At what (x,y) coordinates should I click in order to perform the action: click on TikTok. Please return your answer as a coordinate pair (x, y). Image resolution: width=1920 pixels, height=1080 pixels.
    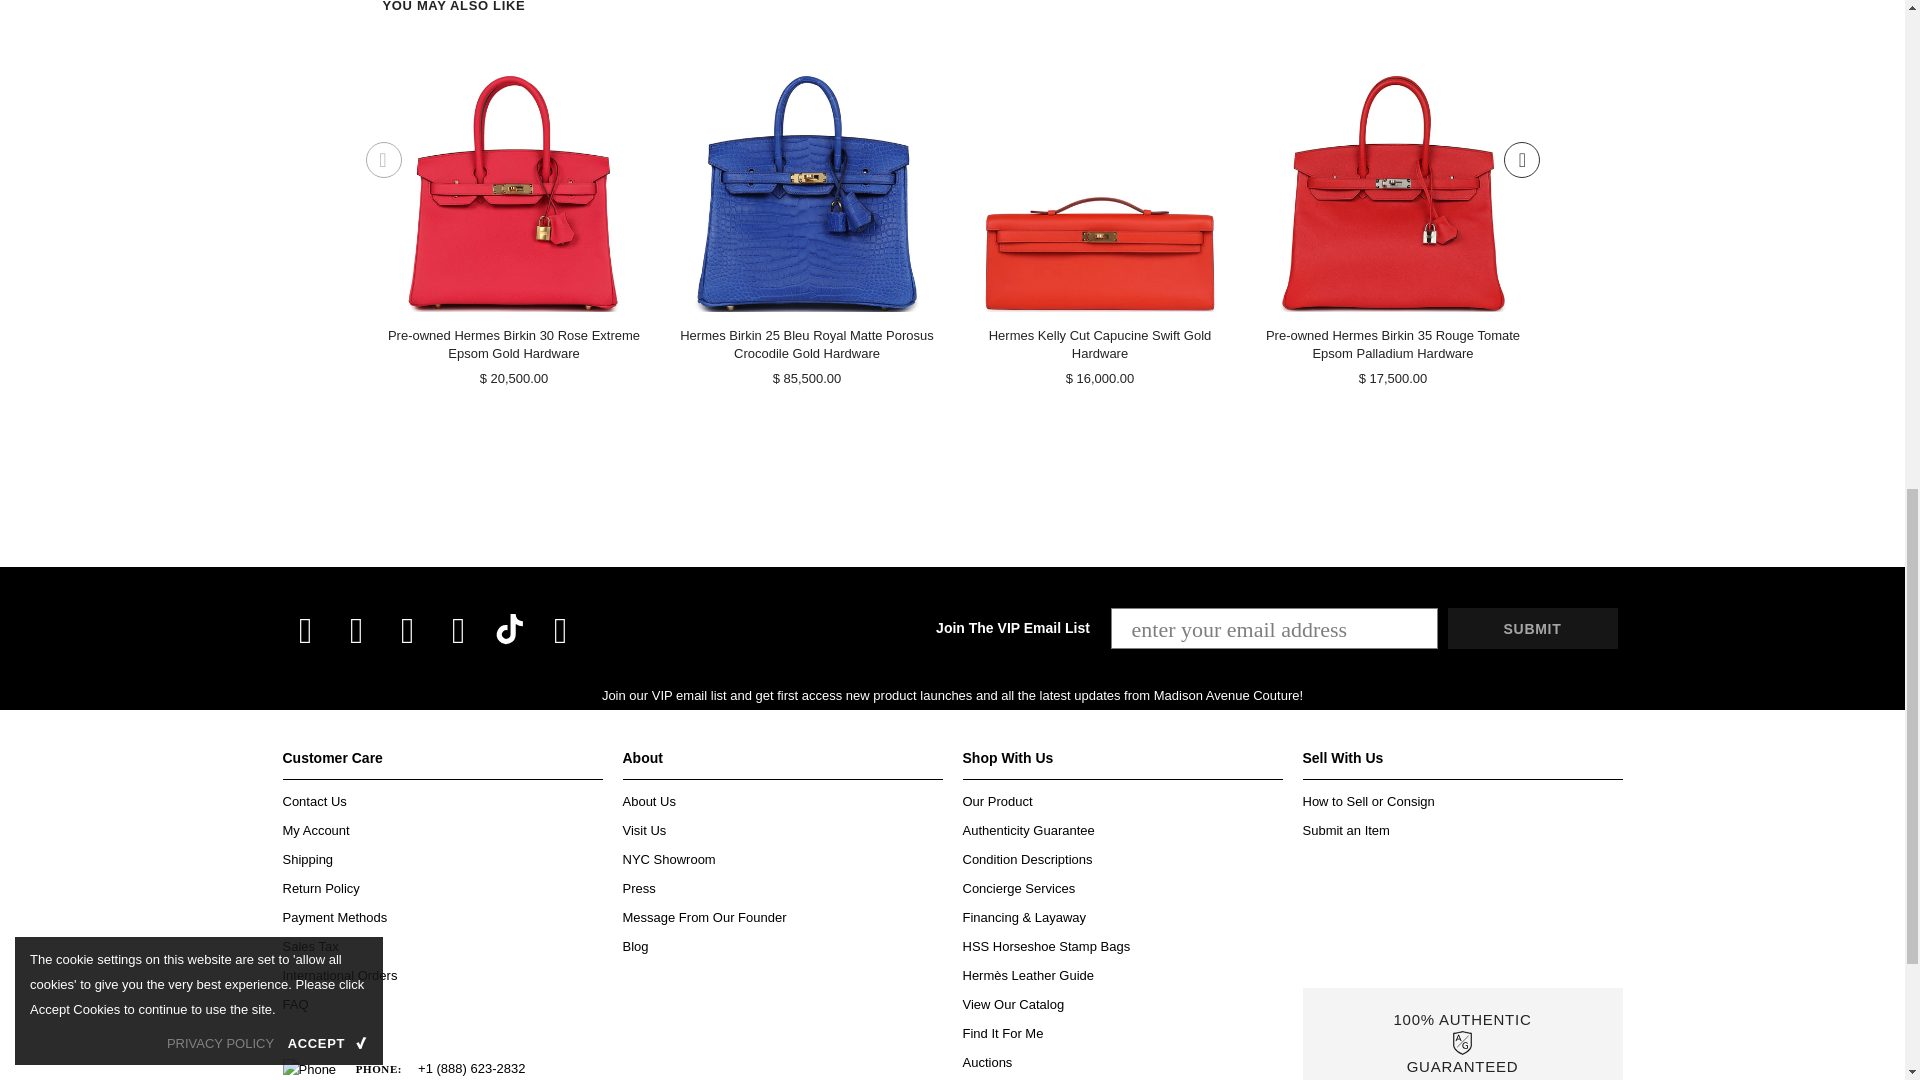
    Looking at the image, I should click on (510, 628).